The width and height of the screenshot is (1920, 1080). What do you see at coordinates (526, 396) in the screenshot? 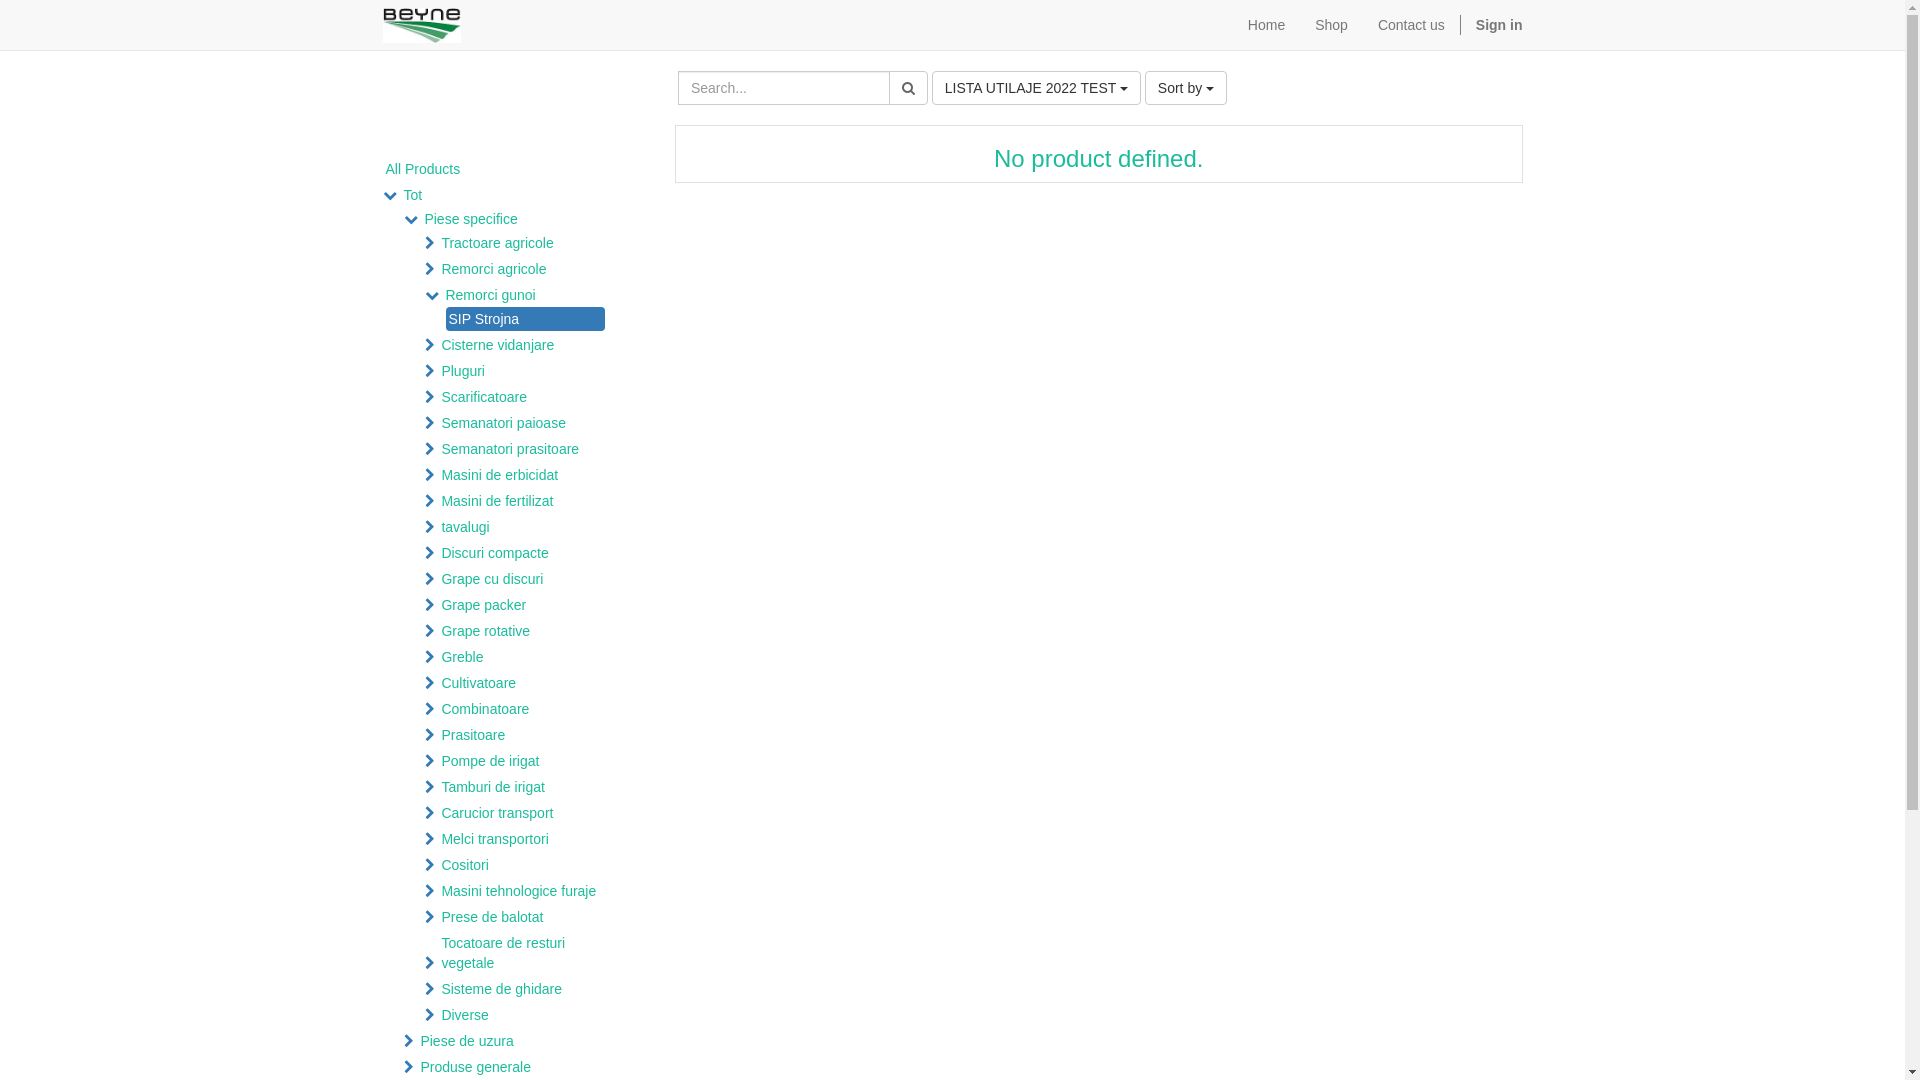
I see `Scarificatoare` at bounding box center [526, 396].